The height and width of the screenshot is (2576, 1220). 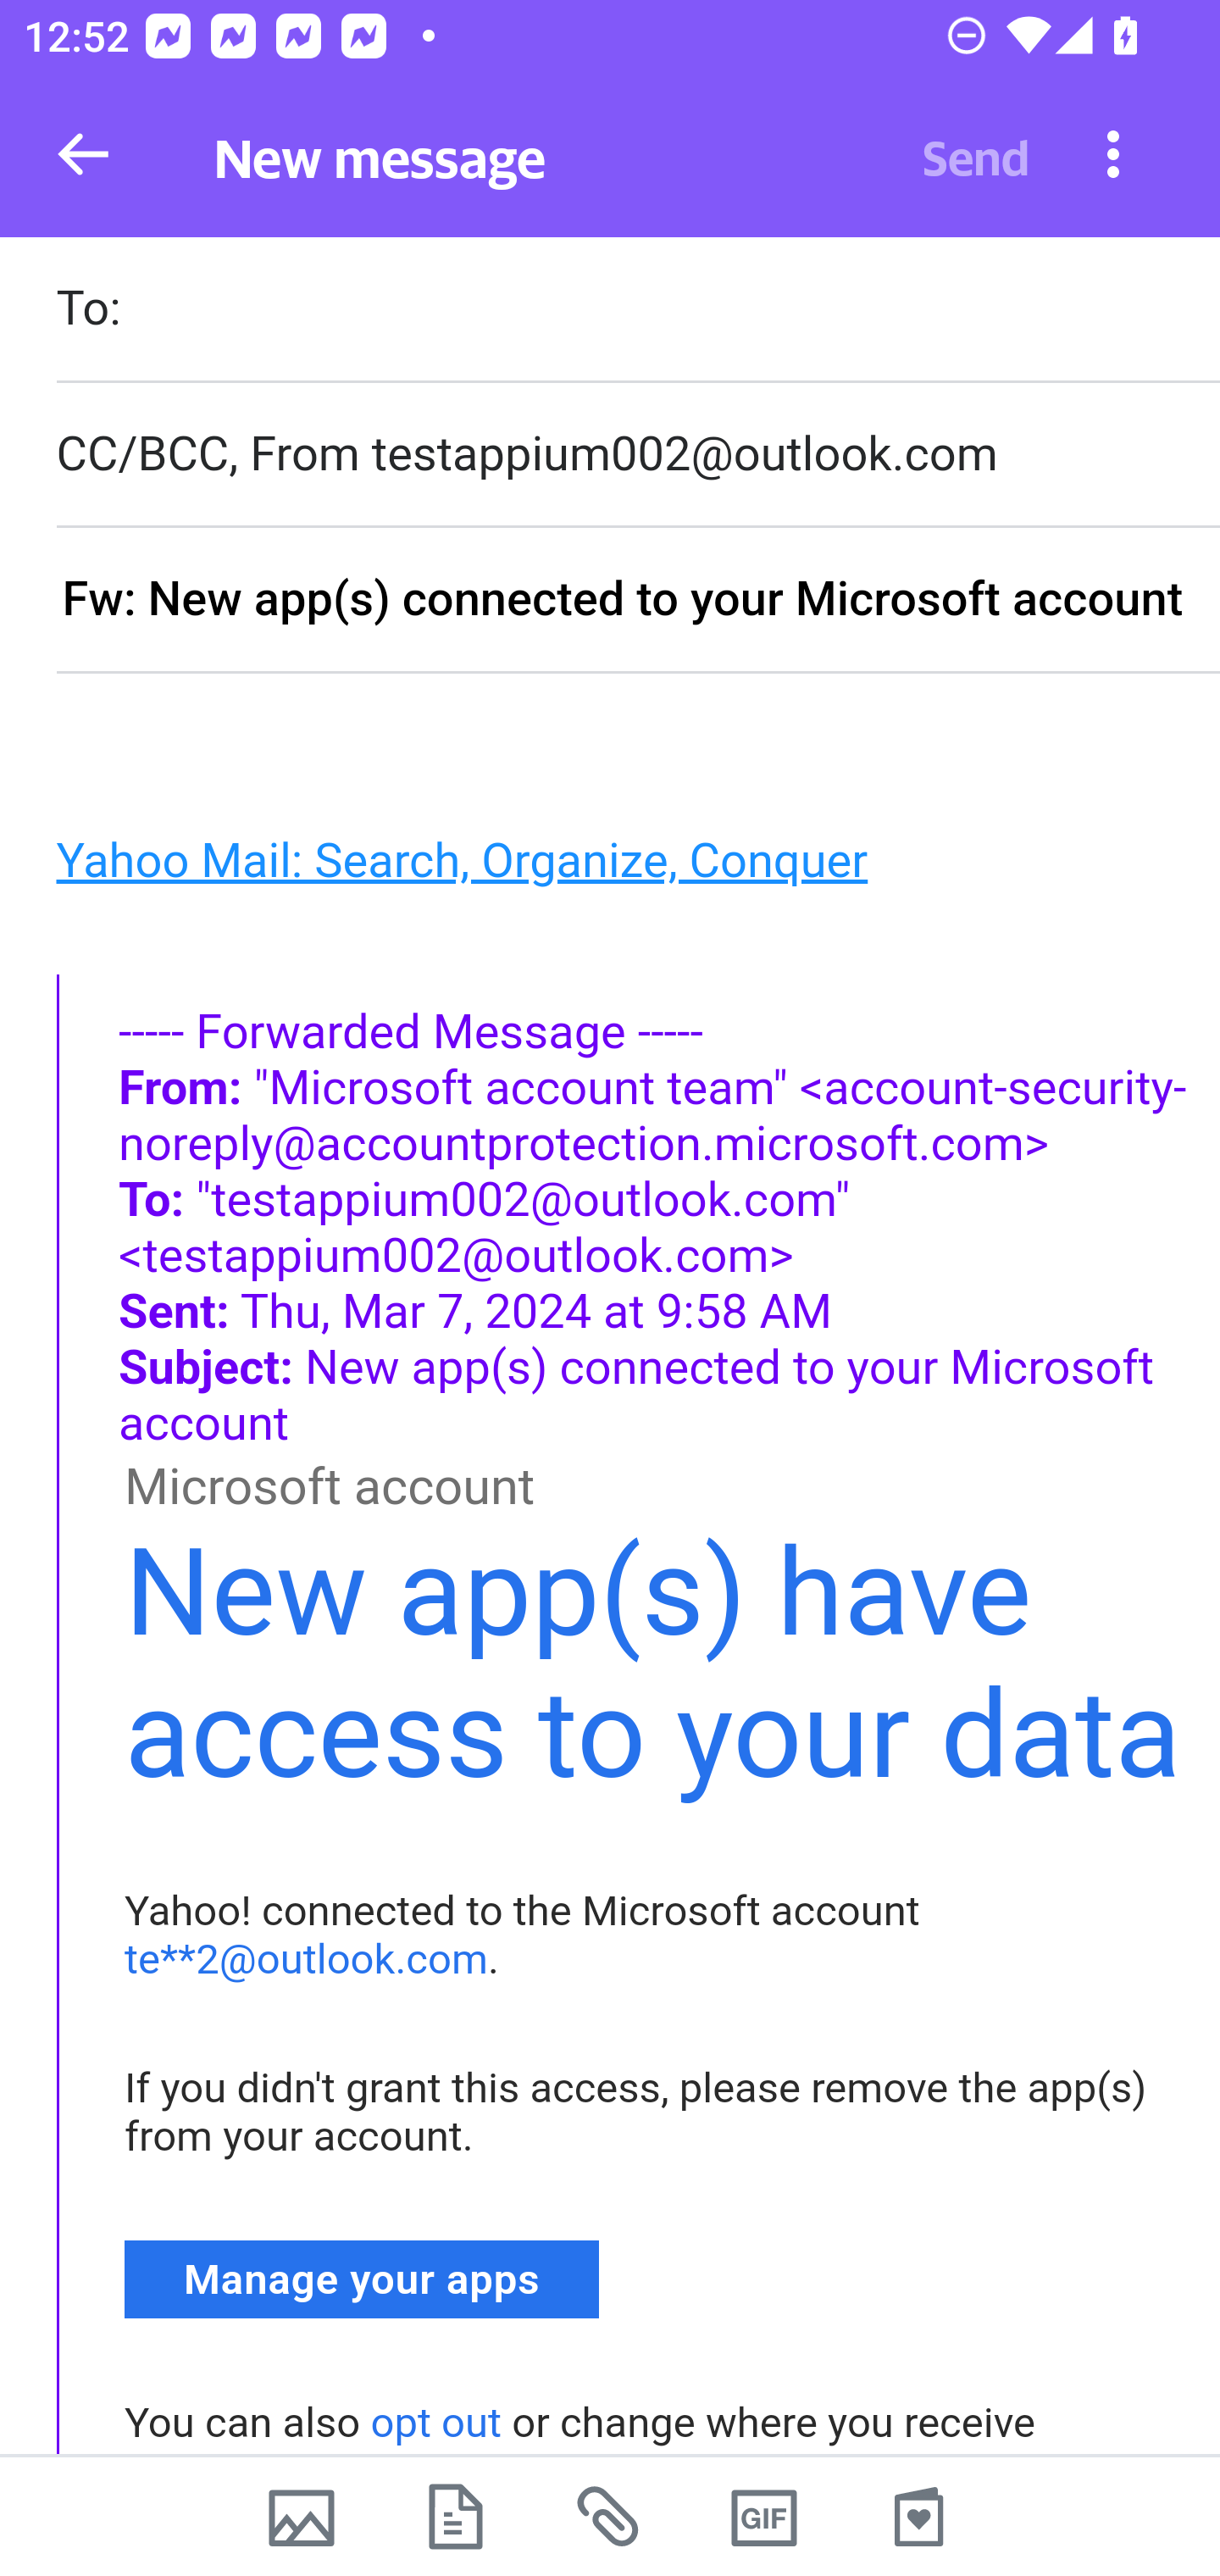 I want to click on Back, so click(x=83, y=154).